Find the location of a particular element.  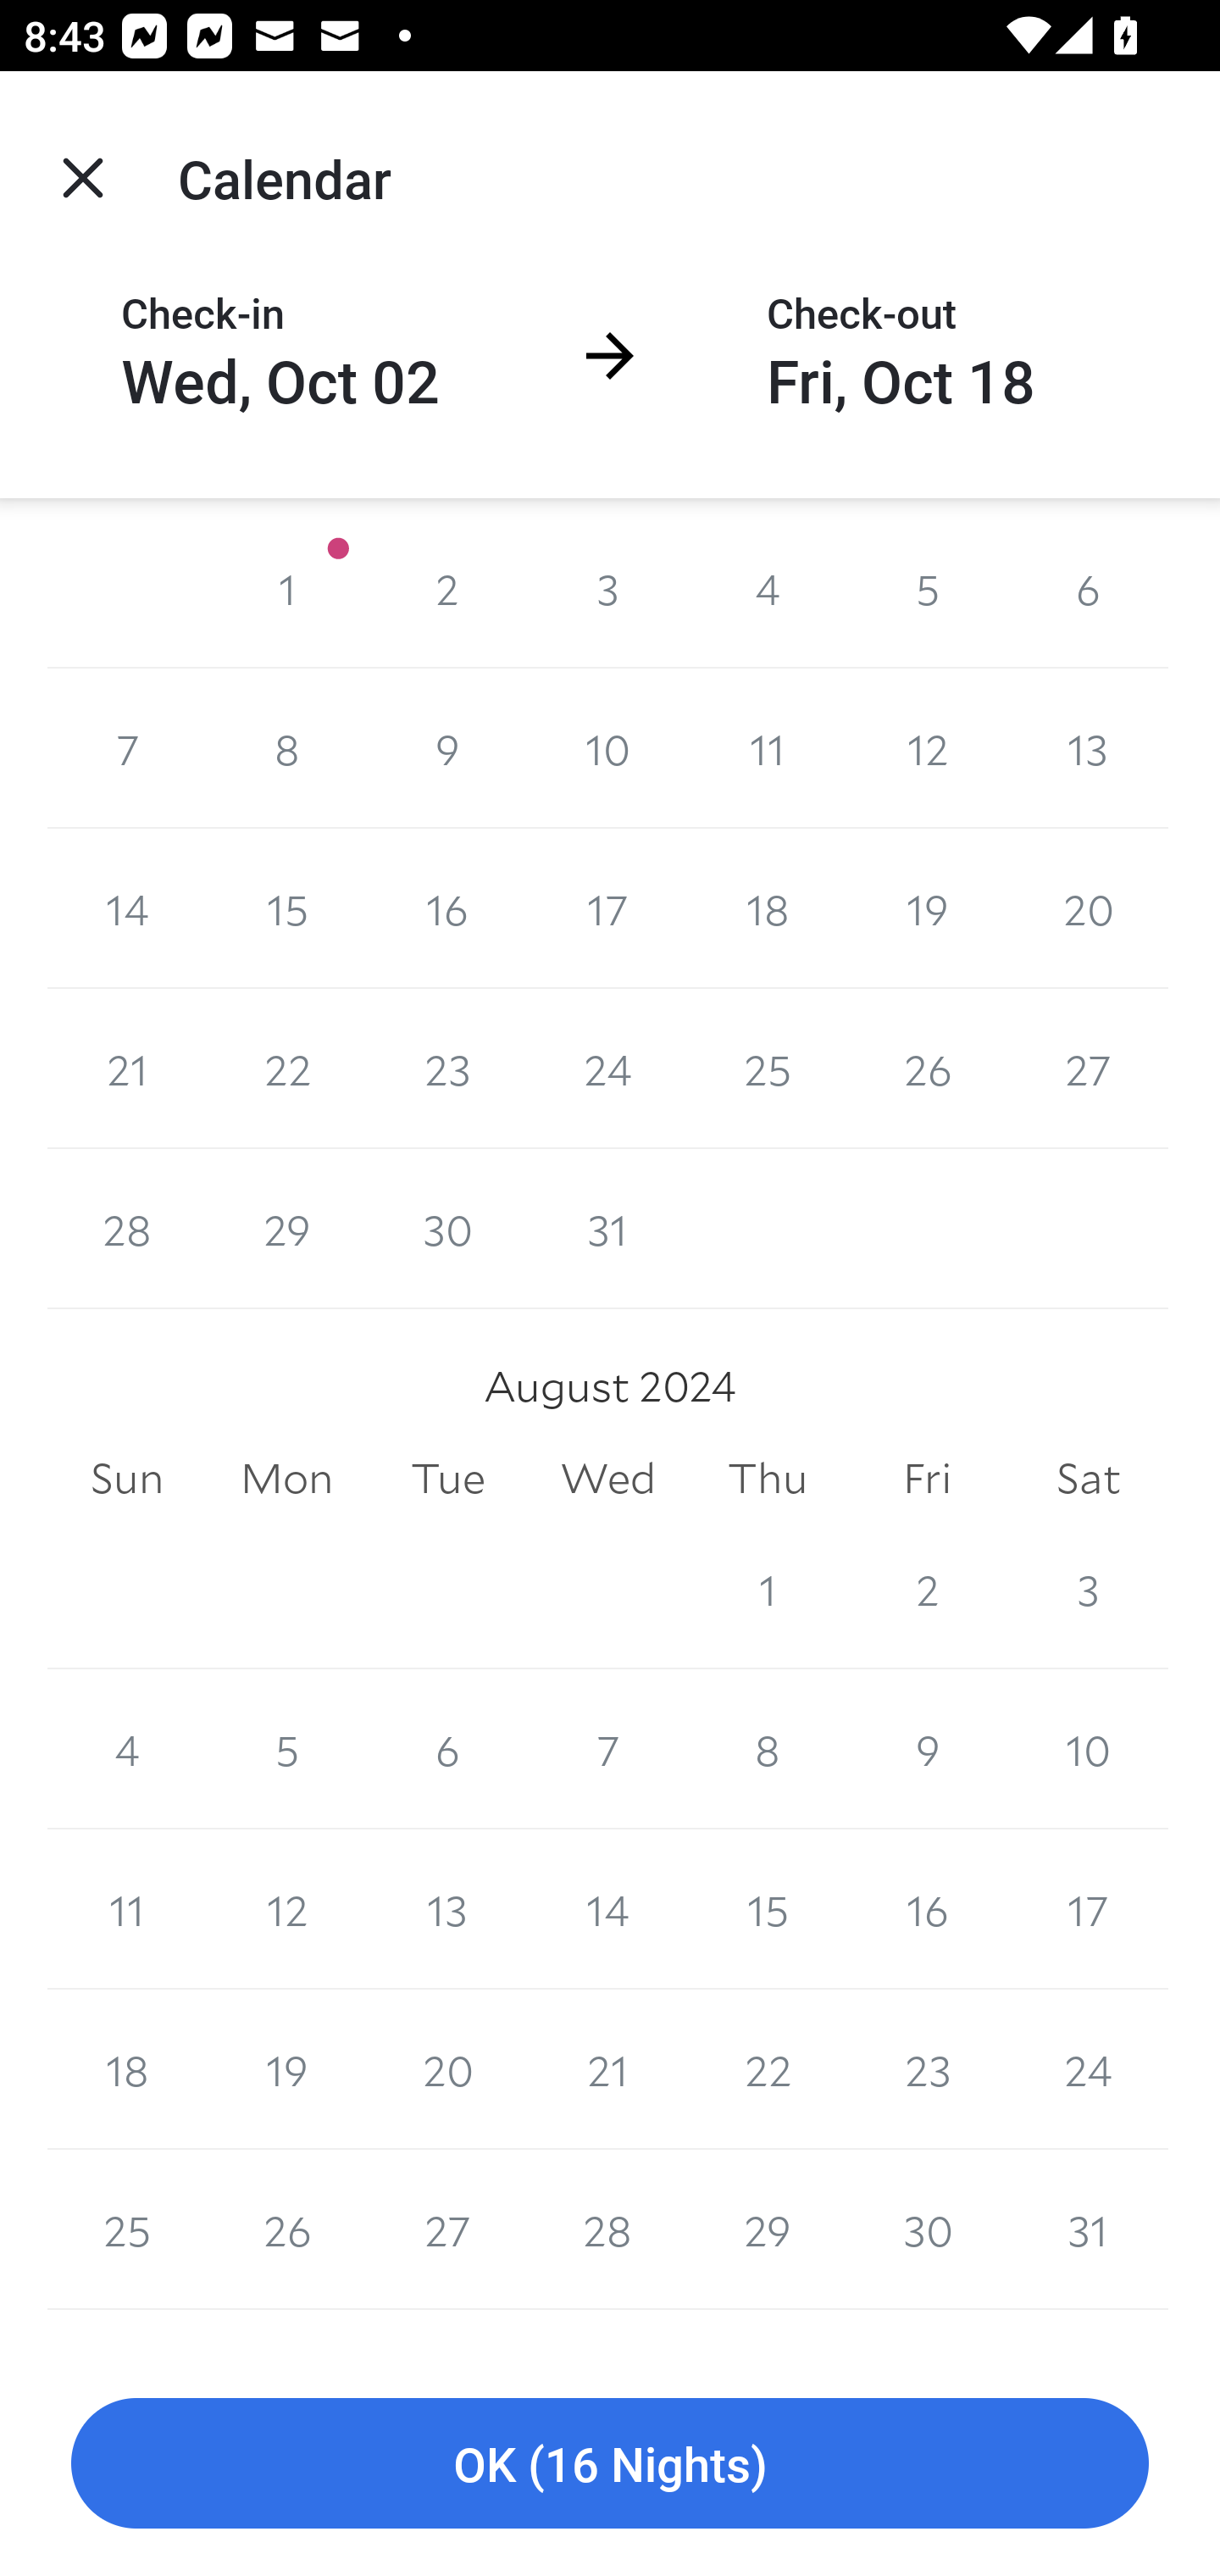

11 11 July 2024 is located at coordinates (768, 749).